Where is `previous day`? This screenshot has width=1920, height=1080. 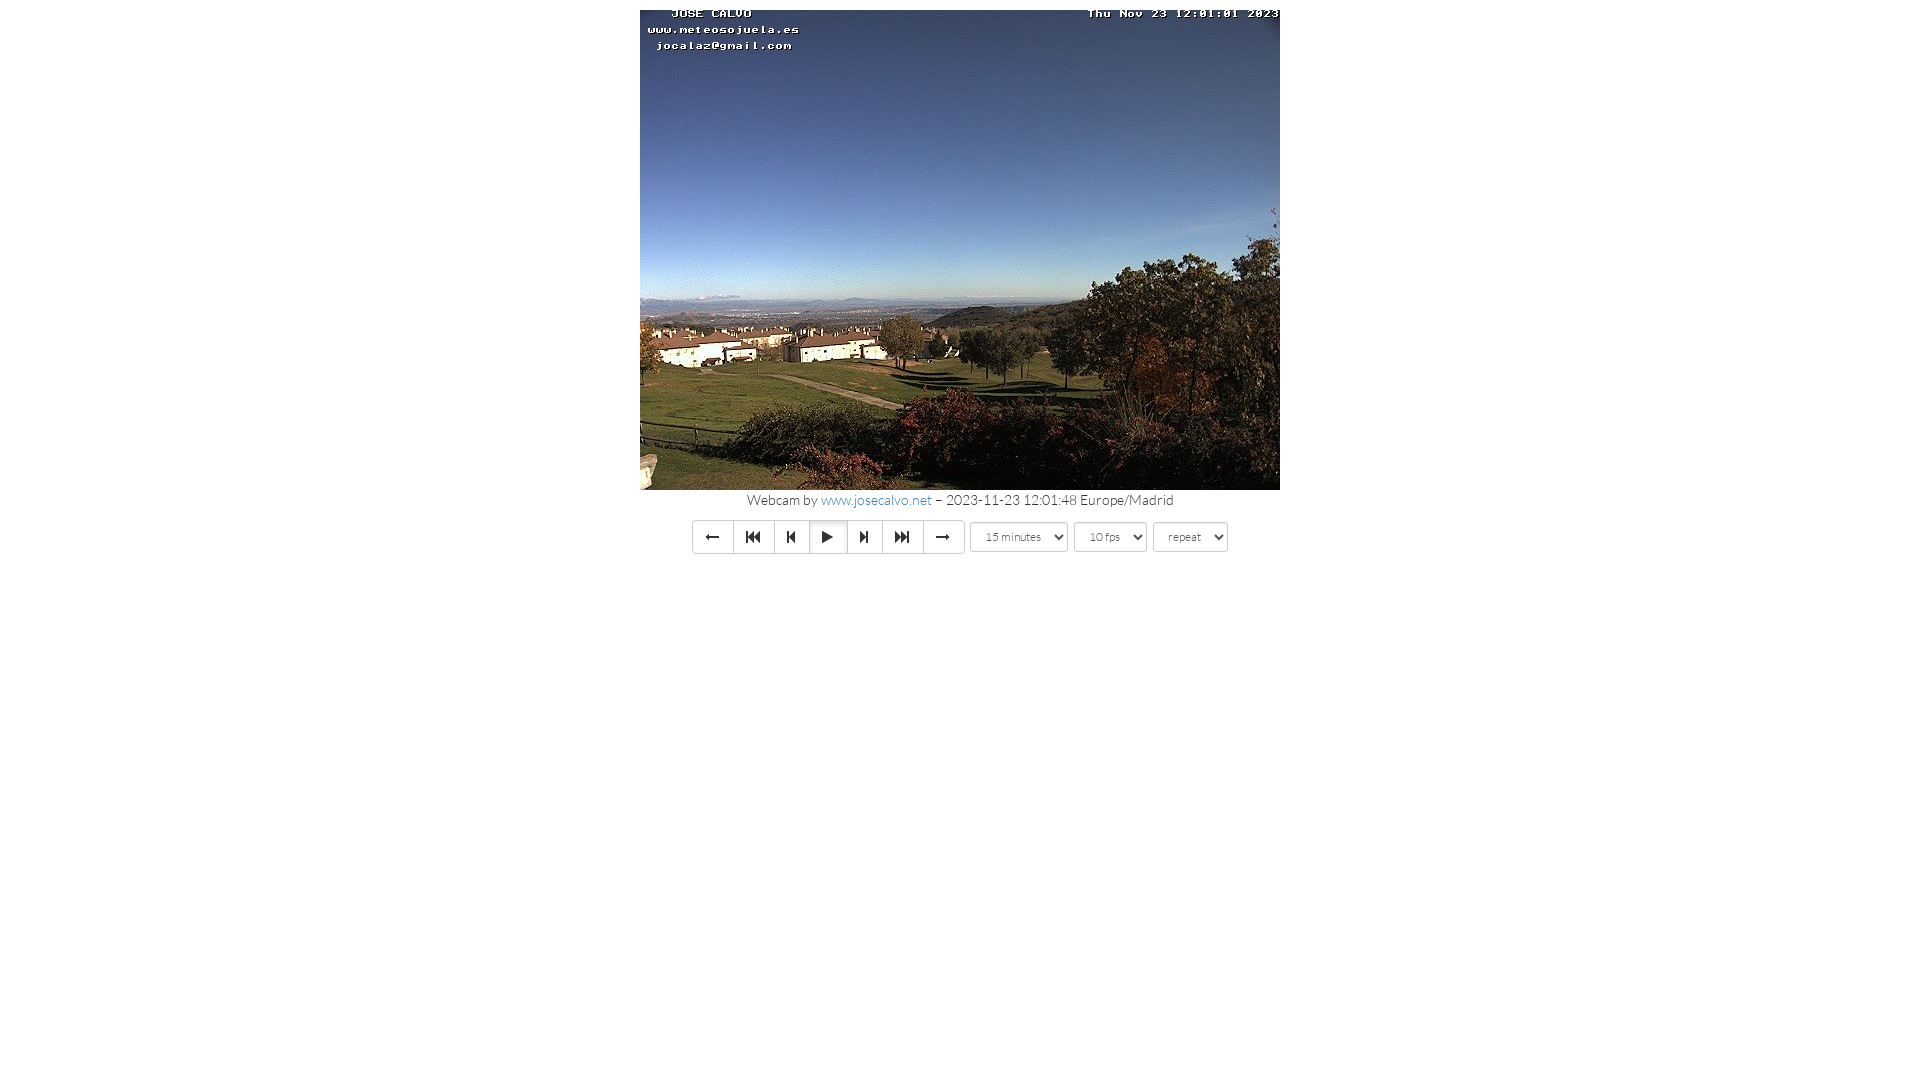 previous day is located at coordinates (713, 537).